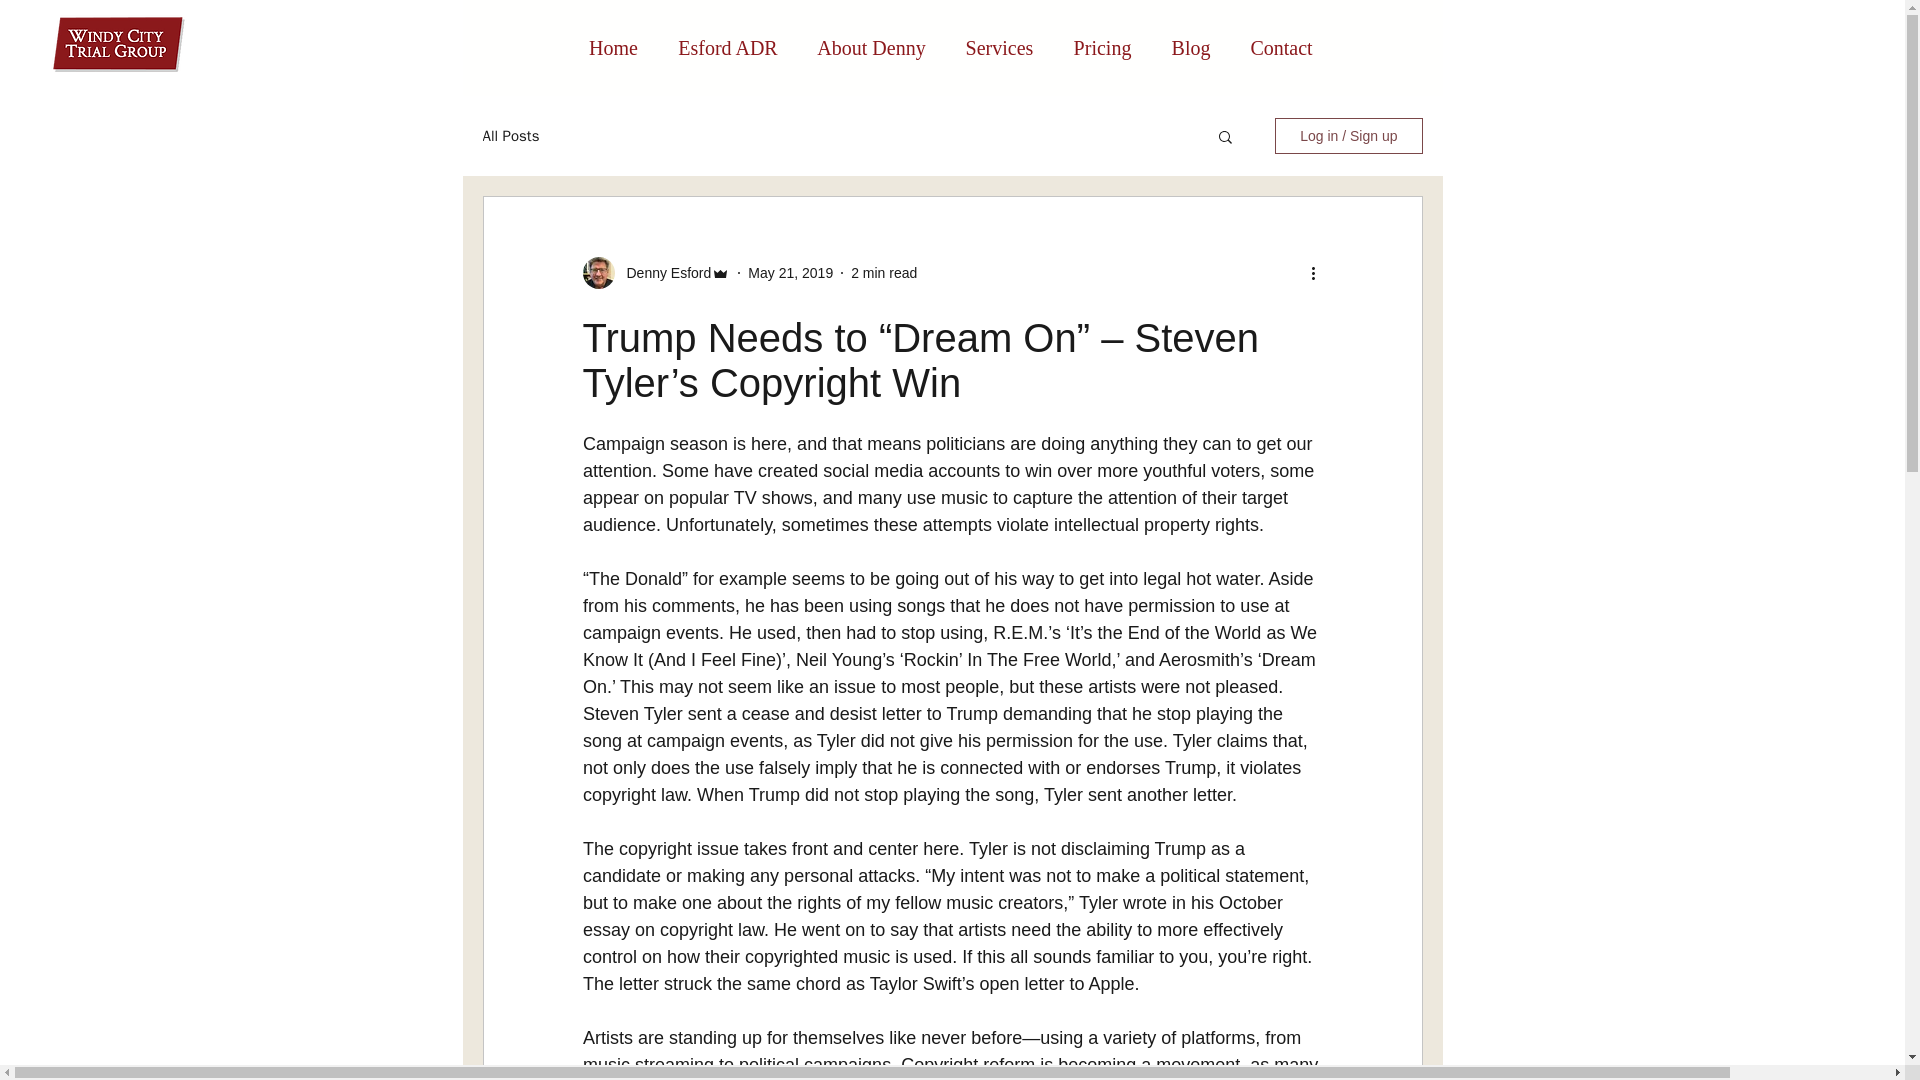 The width and height of the screenshot is (1920, 1080). I want to click on 2 min read, so click(884, 271).